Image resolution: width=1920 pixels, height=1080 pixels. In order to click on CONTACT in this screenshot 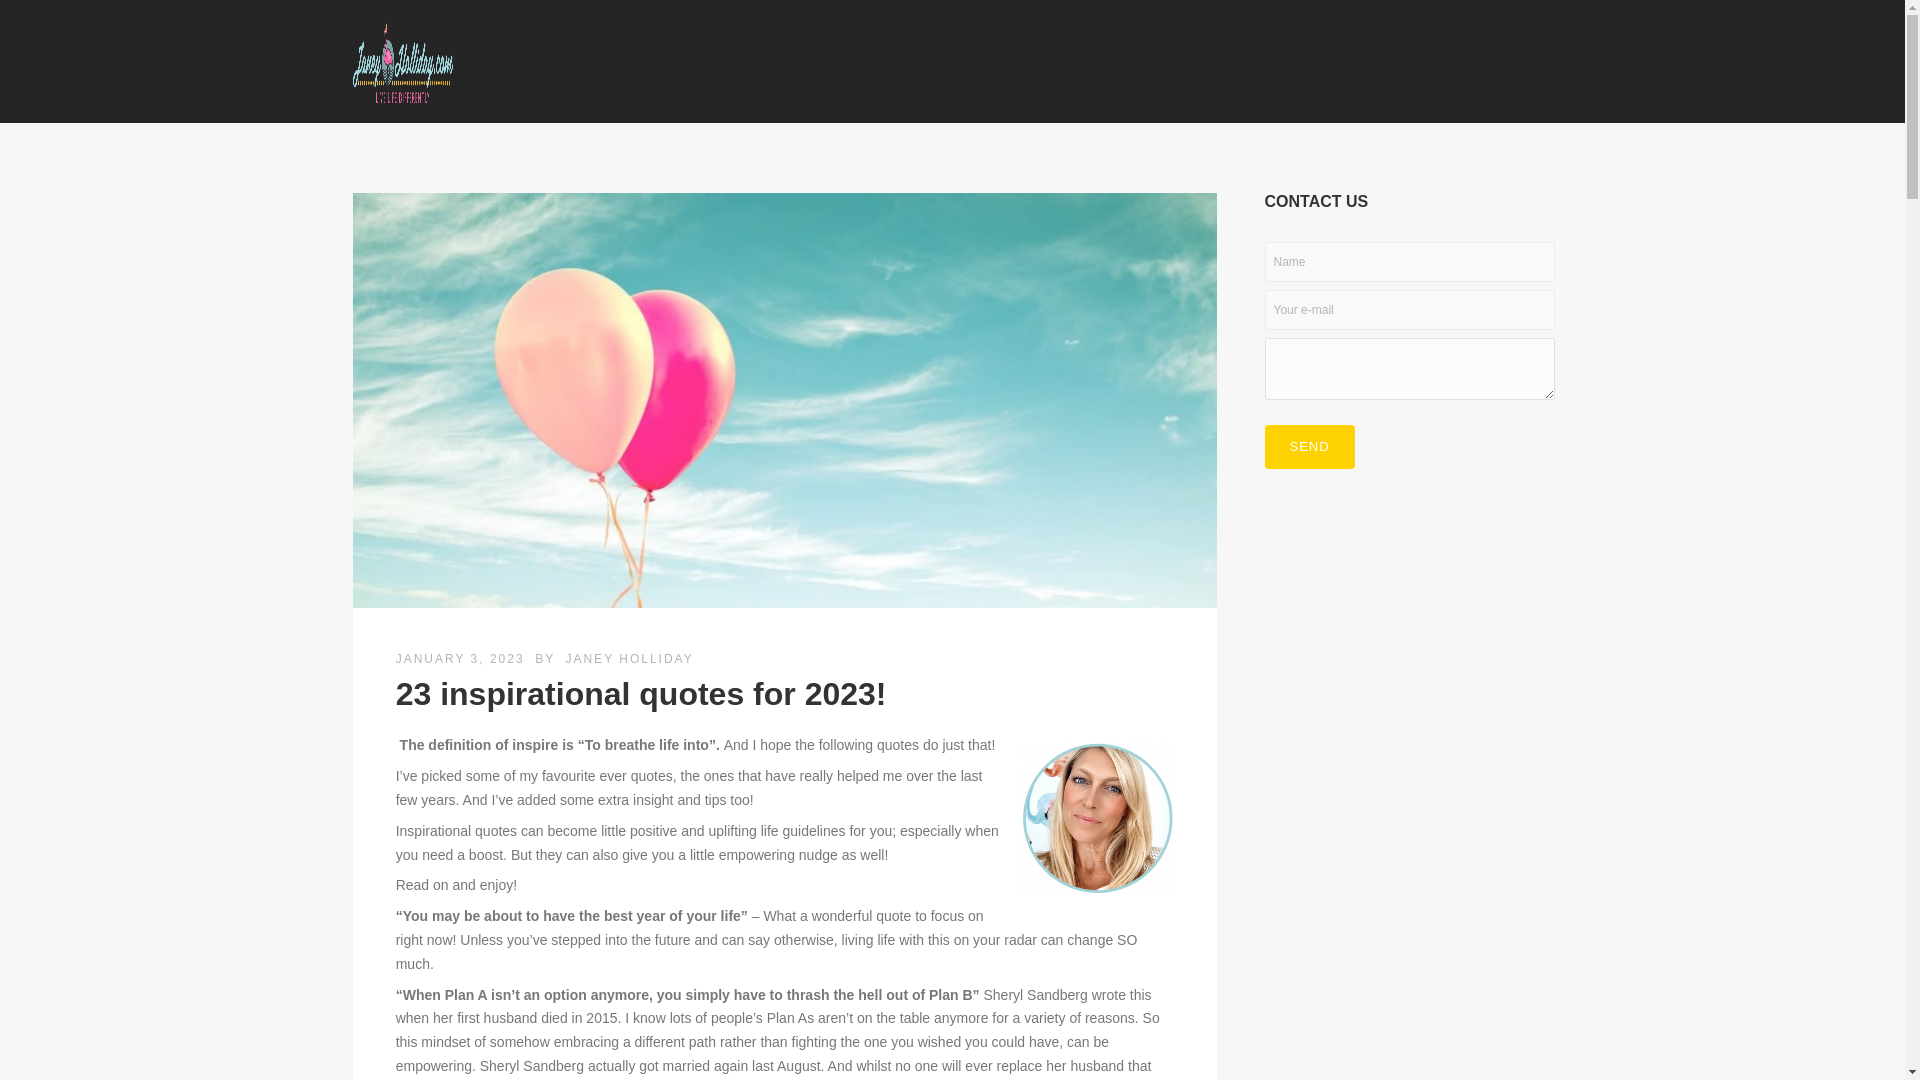, I will do `click(1424, 42)`.